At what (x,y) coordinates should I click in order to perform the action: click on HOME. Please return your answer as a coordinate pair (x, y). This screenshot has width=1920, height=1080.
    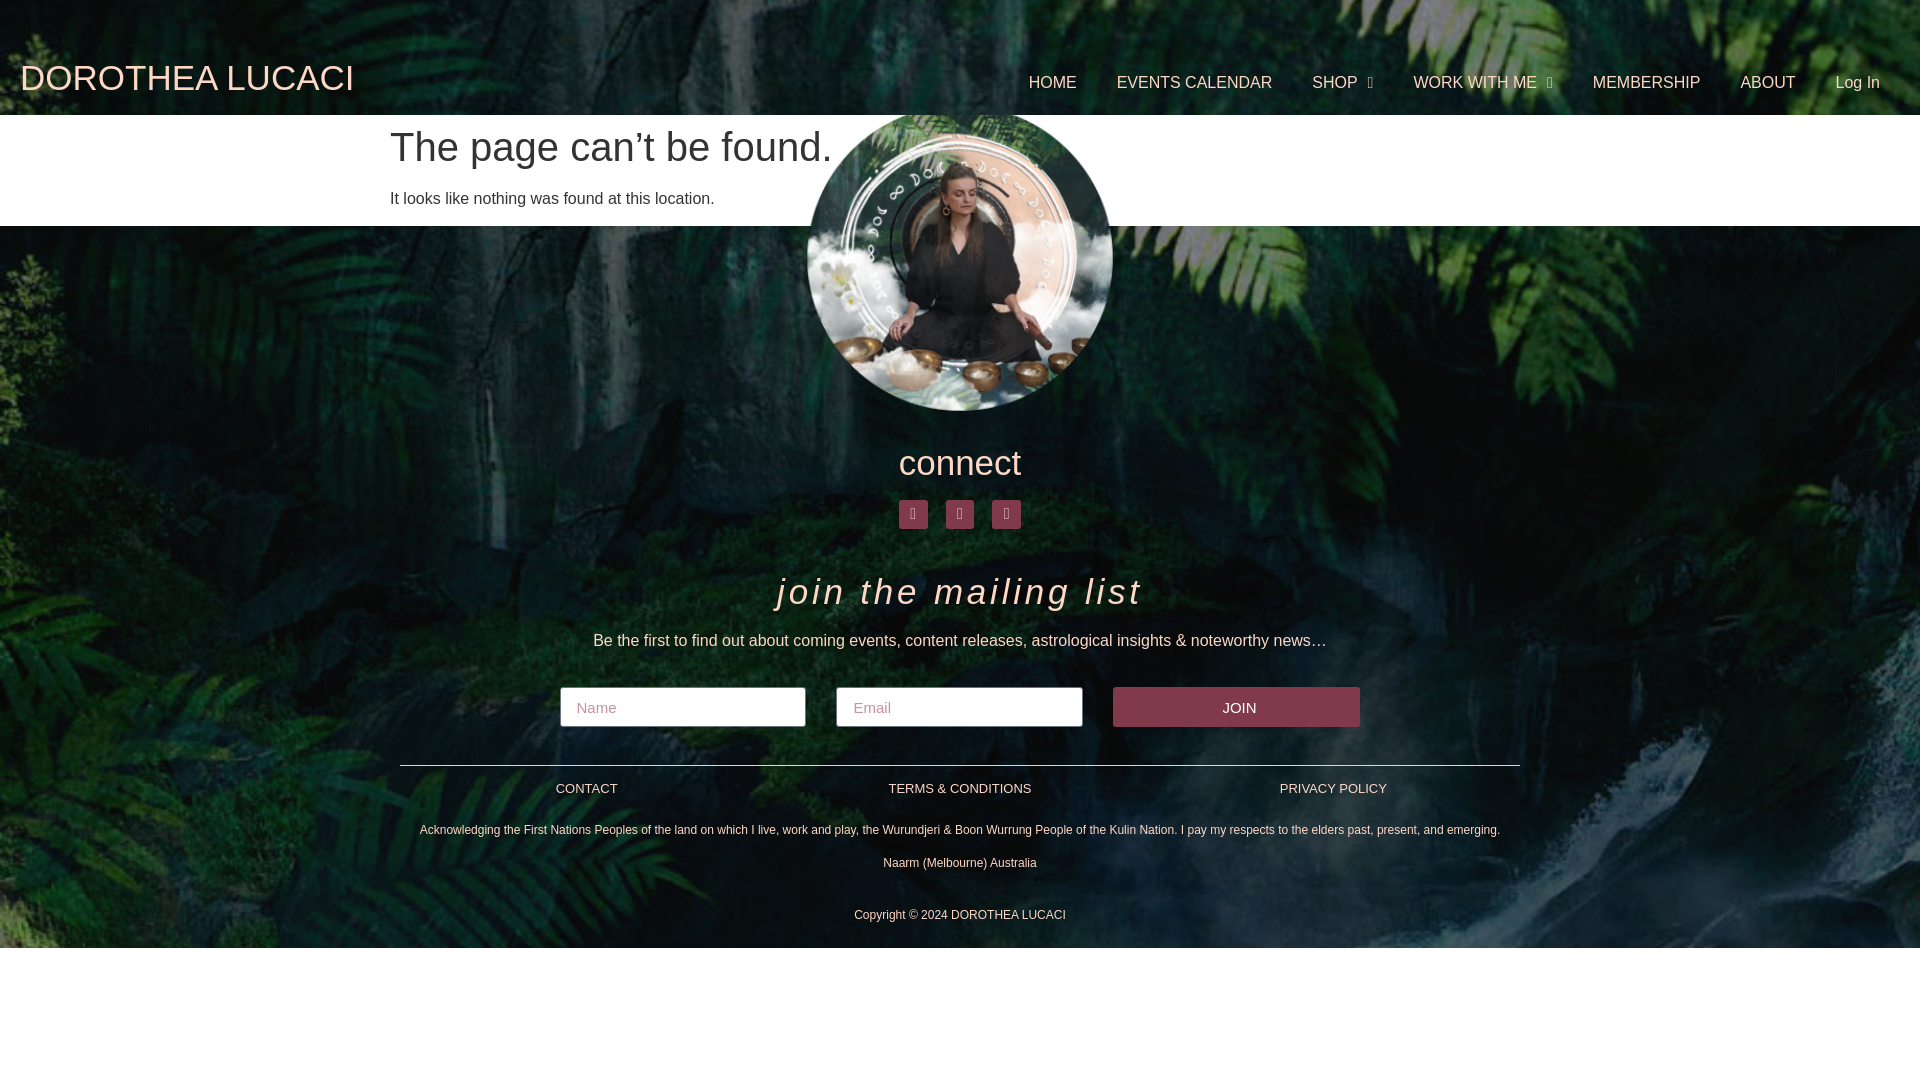
    Looking at the image, I should click on (1052, 82).